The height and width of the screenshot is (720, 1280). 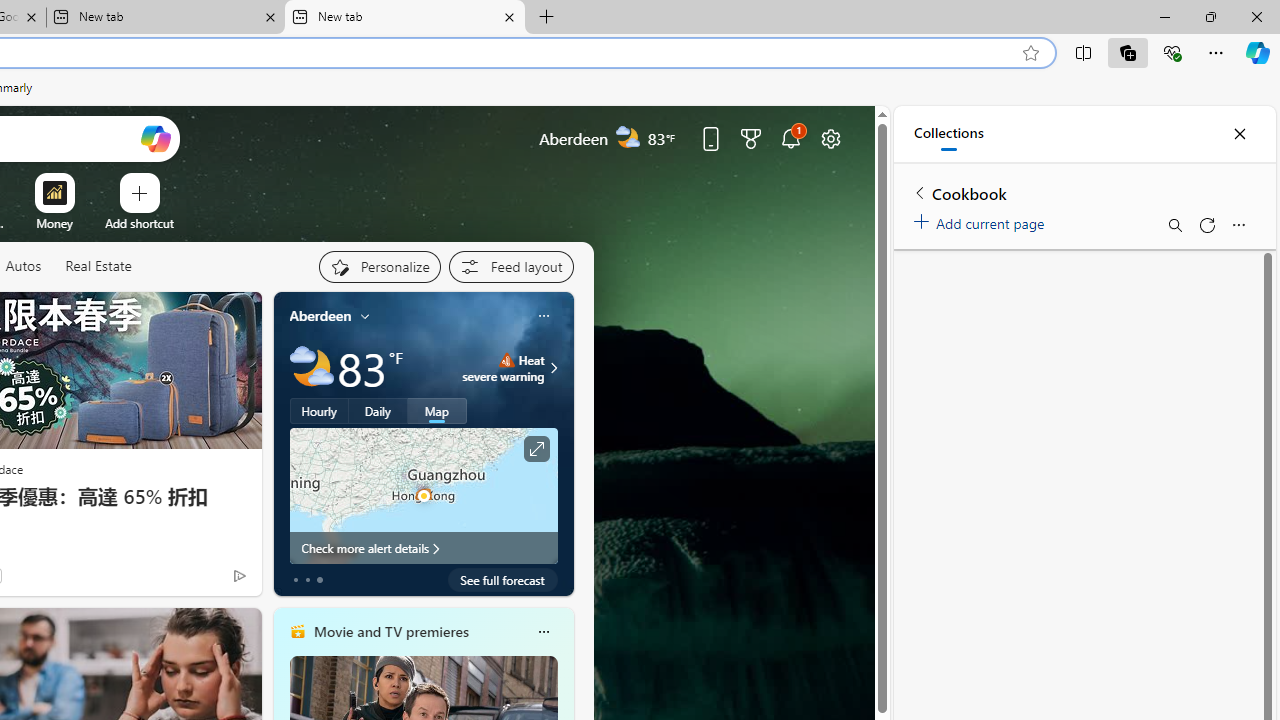 I want to click on Aberdeen, so click(x=320, y=315).